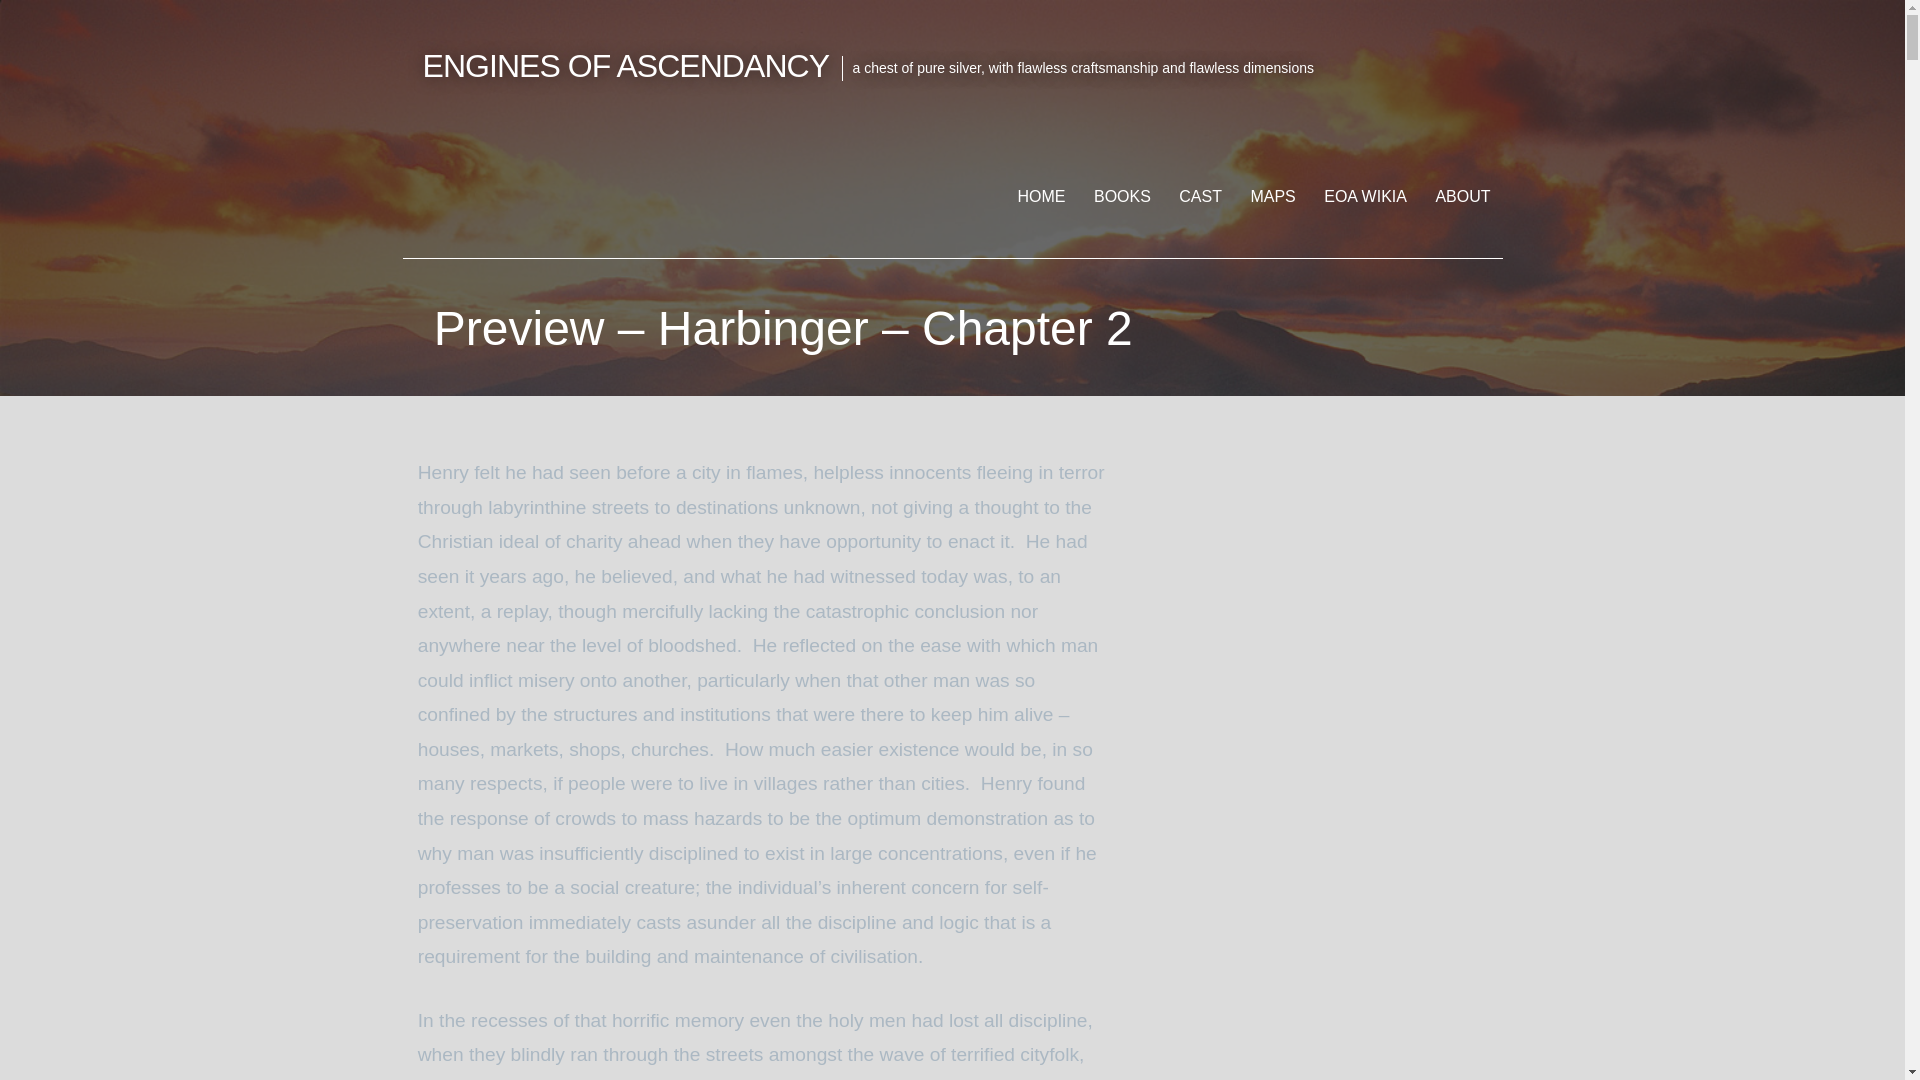 Image resolution: width=1920 pixels, height=1080 pixels. I want to click on ABOUT, so click(1462, 196).